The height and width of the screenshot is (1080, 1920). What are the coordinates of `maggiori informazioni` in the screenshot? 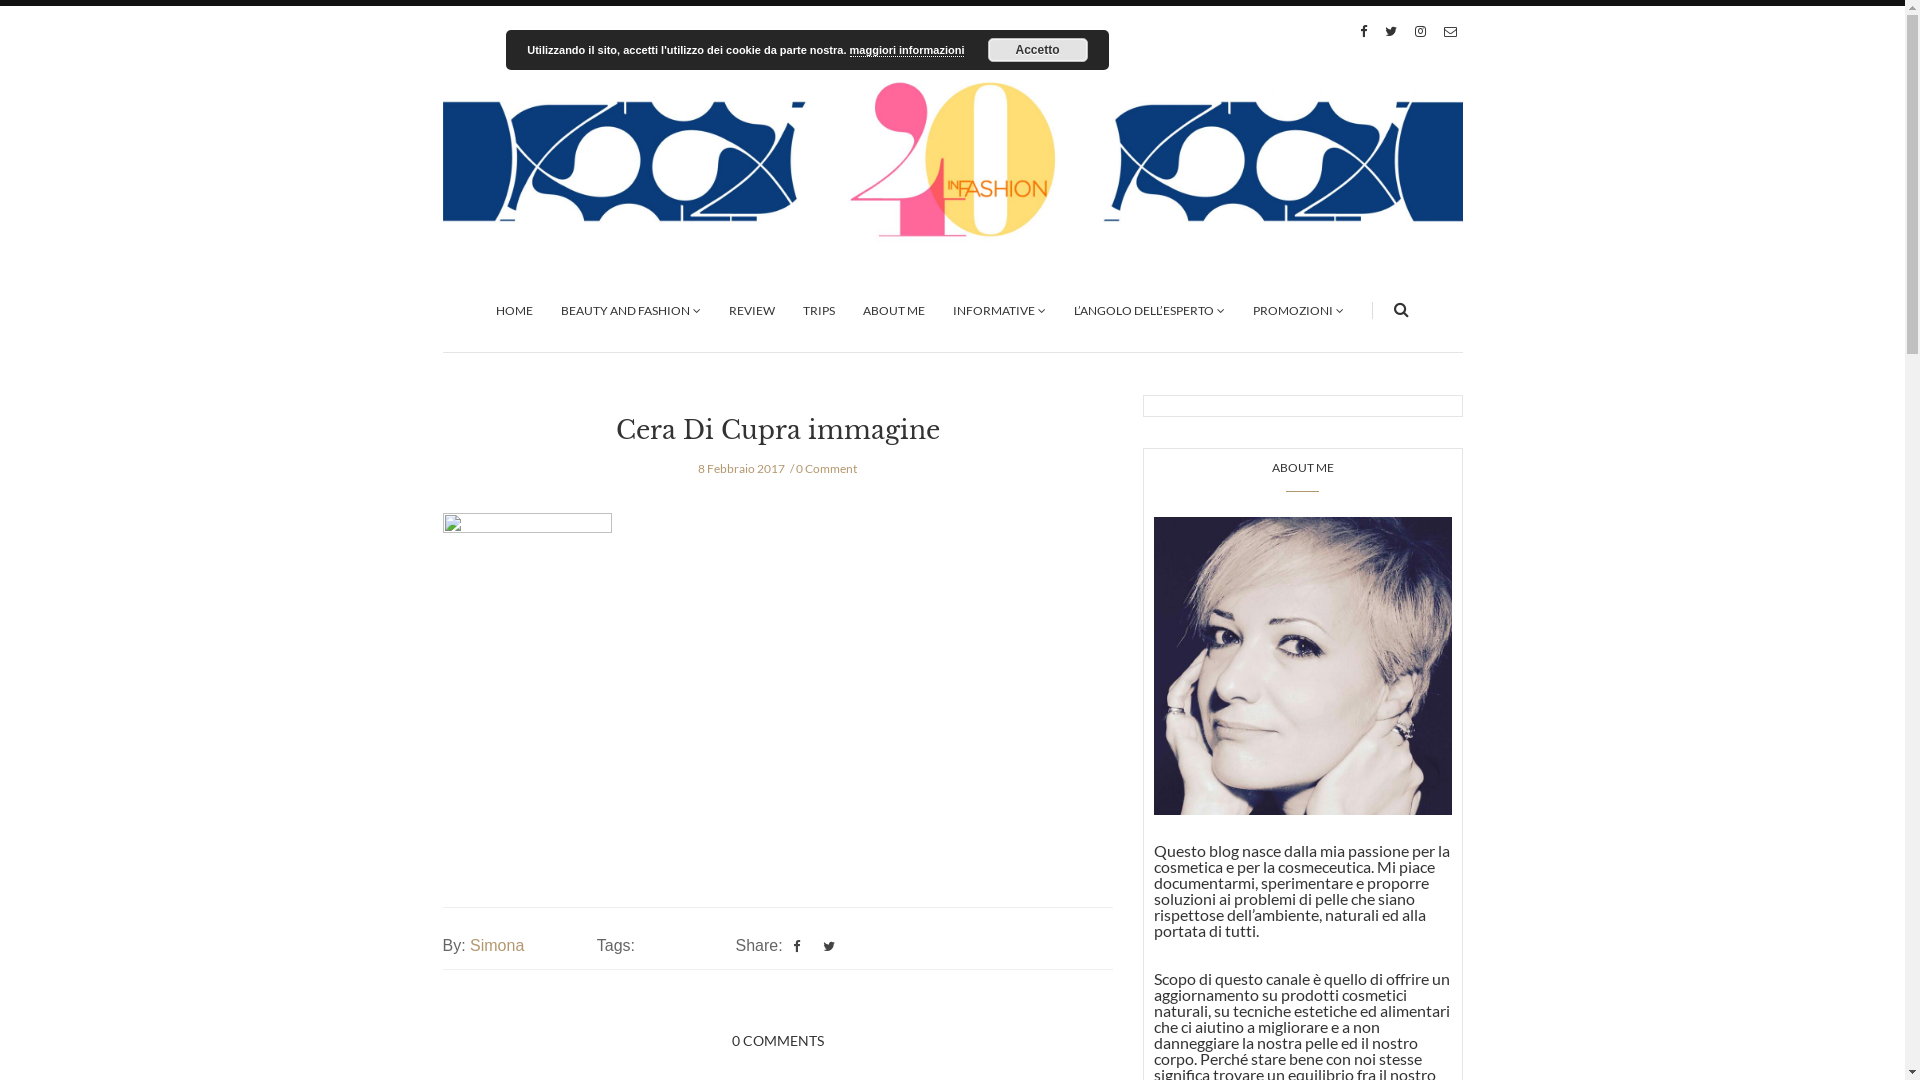 It's located at (907, 50).